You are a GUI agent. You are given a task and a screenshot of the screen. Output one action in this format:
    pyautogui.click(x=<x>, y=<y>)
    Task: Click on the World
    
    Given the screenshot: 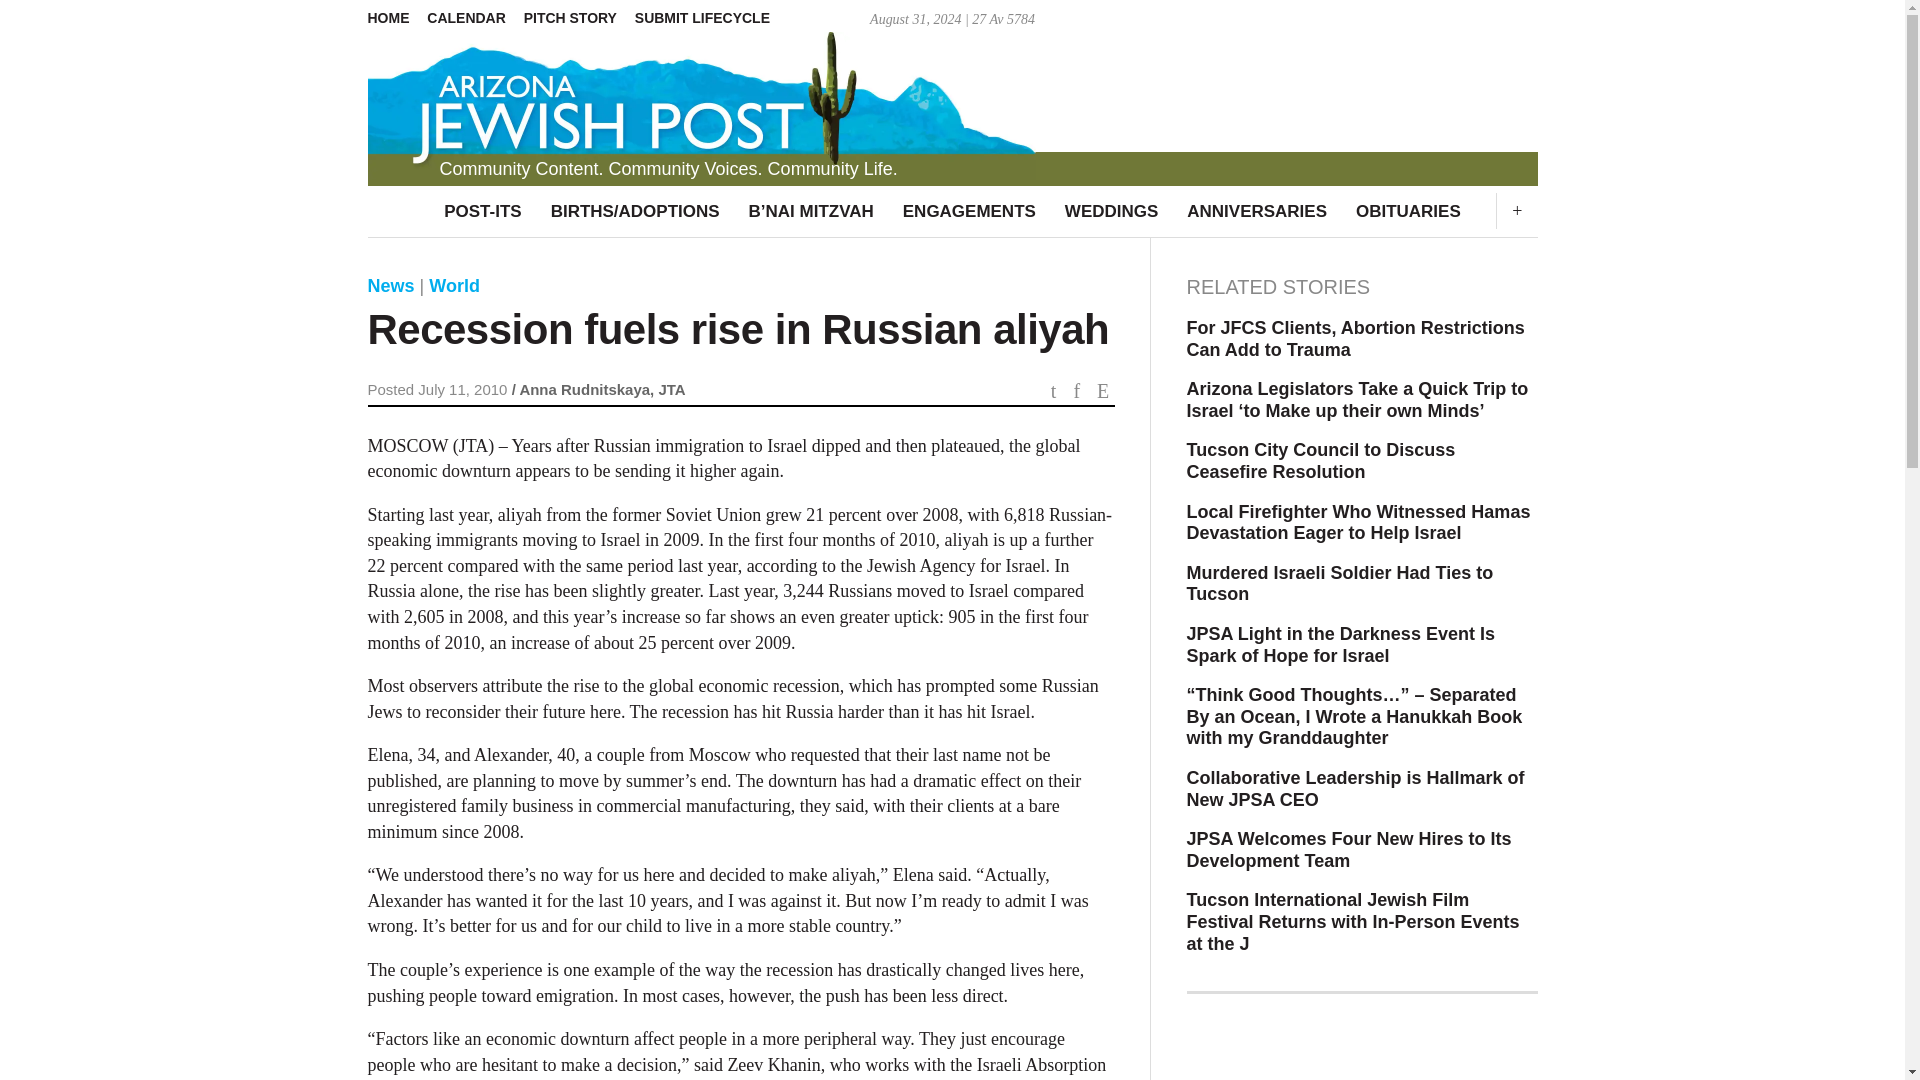 What is the action you would take?
    pyautogui.click(x=454, y=286)
    